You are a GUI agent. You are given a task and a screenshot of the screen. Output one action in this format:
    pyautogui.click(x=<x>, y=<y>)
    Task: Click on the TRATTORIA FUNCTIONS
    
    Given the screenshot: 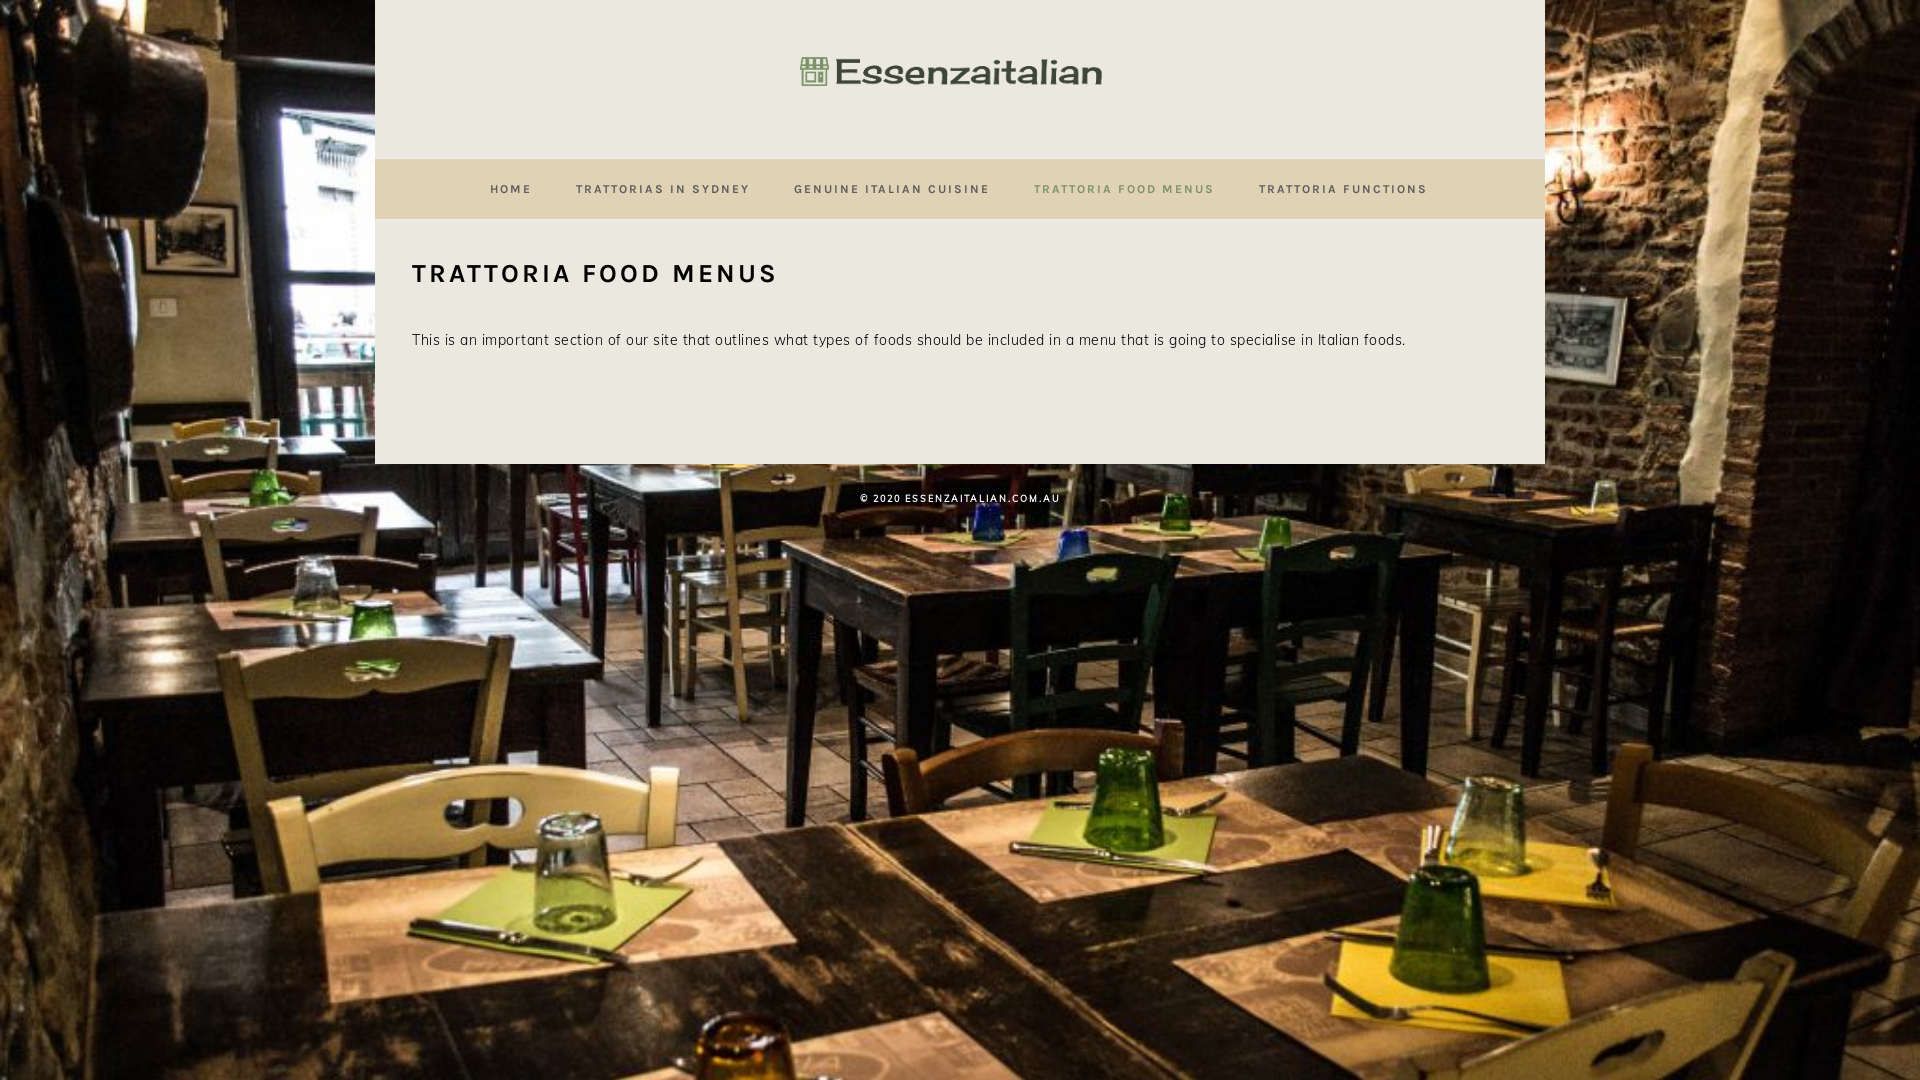 What is the action you would take?
    pyautogui.click(x=1344, y=189)
    